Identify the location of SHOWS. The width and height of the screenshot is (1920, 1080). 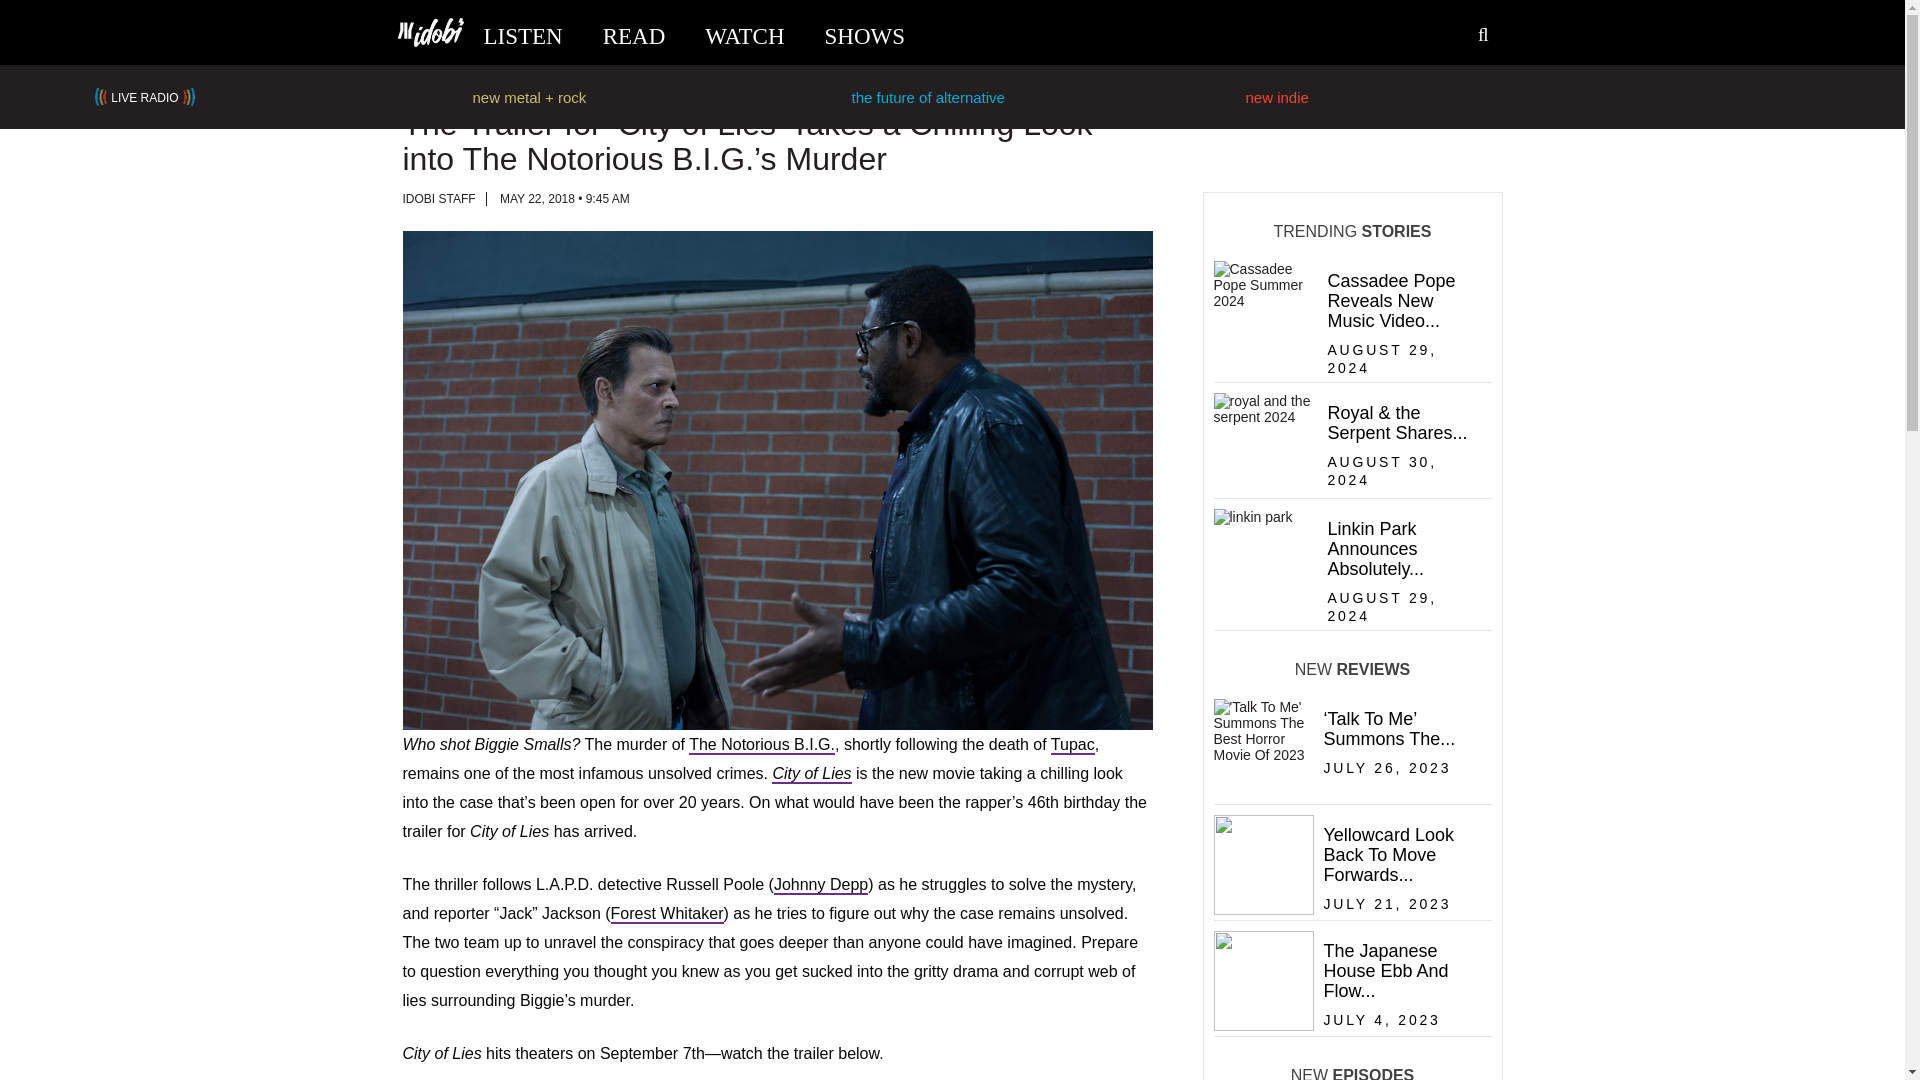
(866, 36).